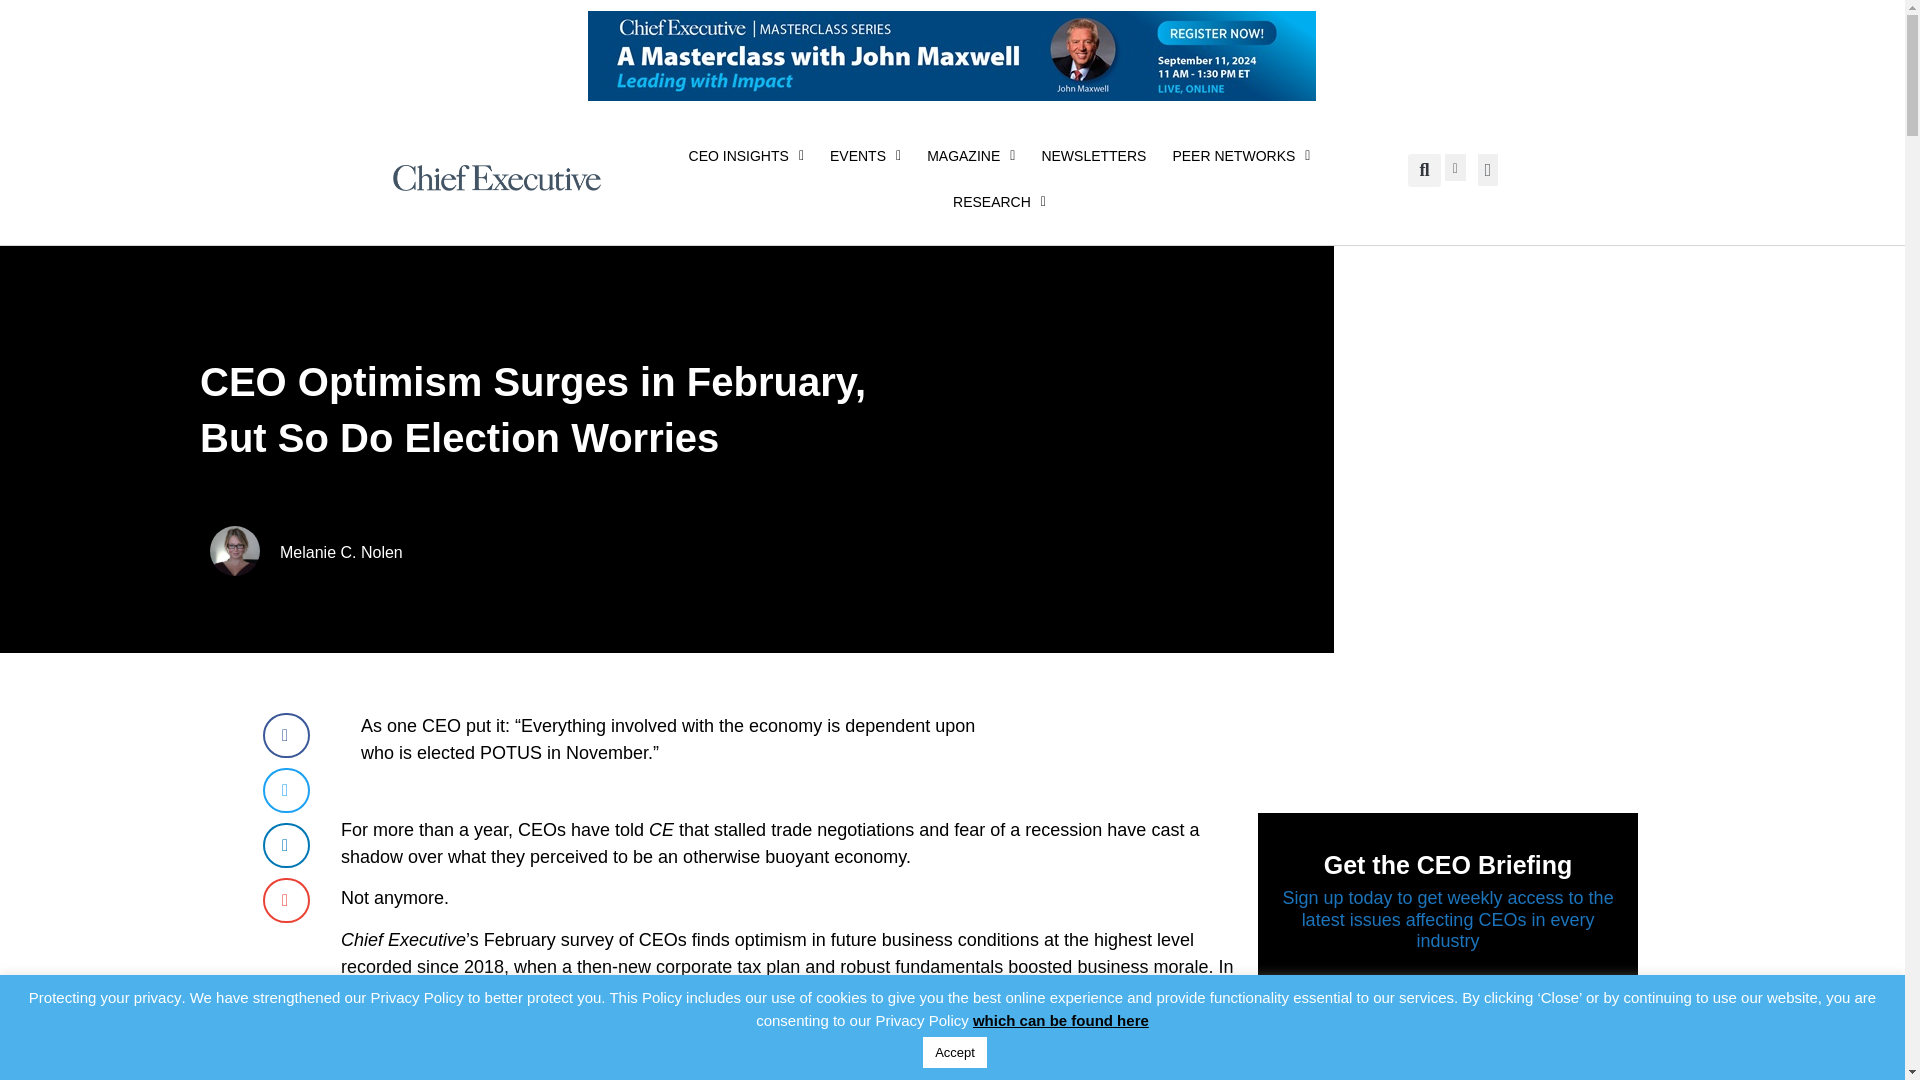  I want to click on NEWSLETTERS, so click(1093, 156).